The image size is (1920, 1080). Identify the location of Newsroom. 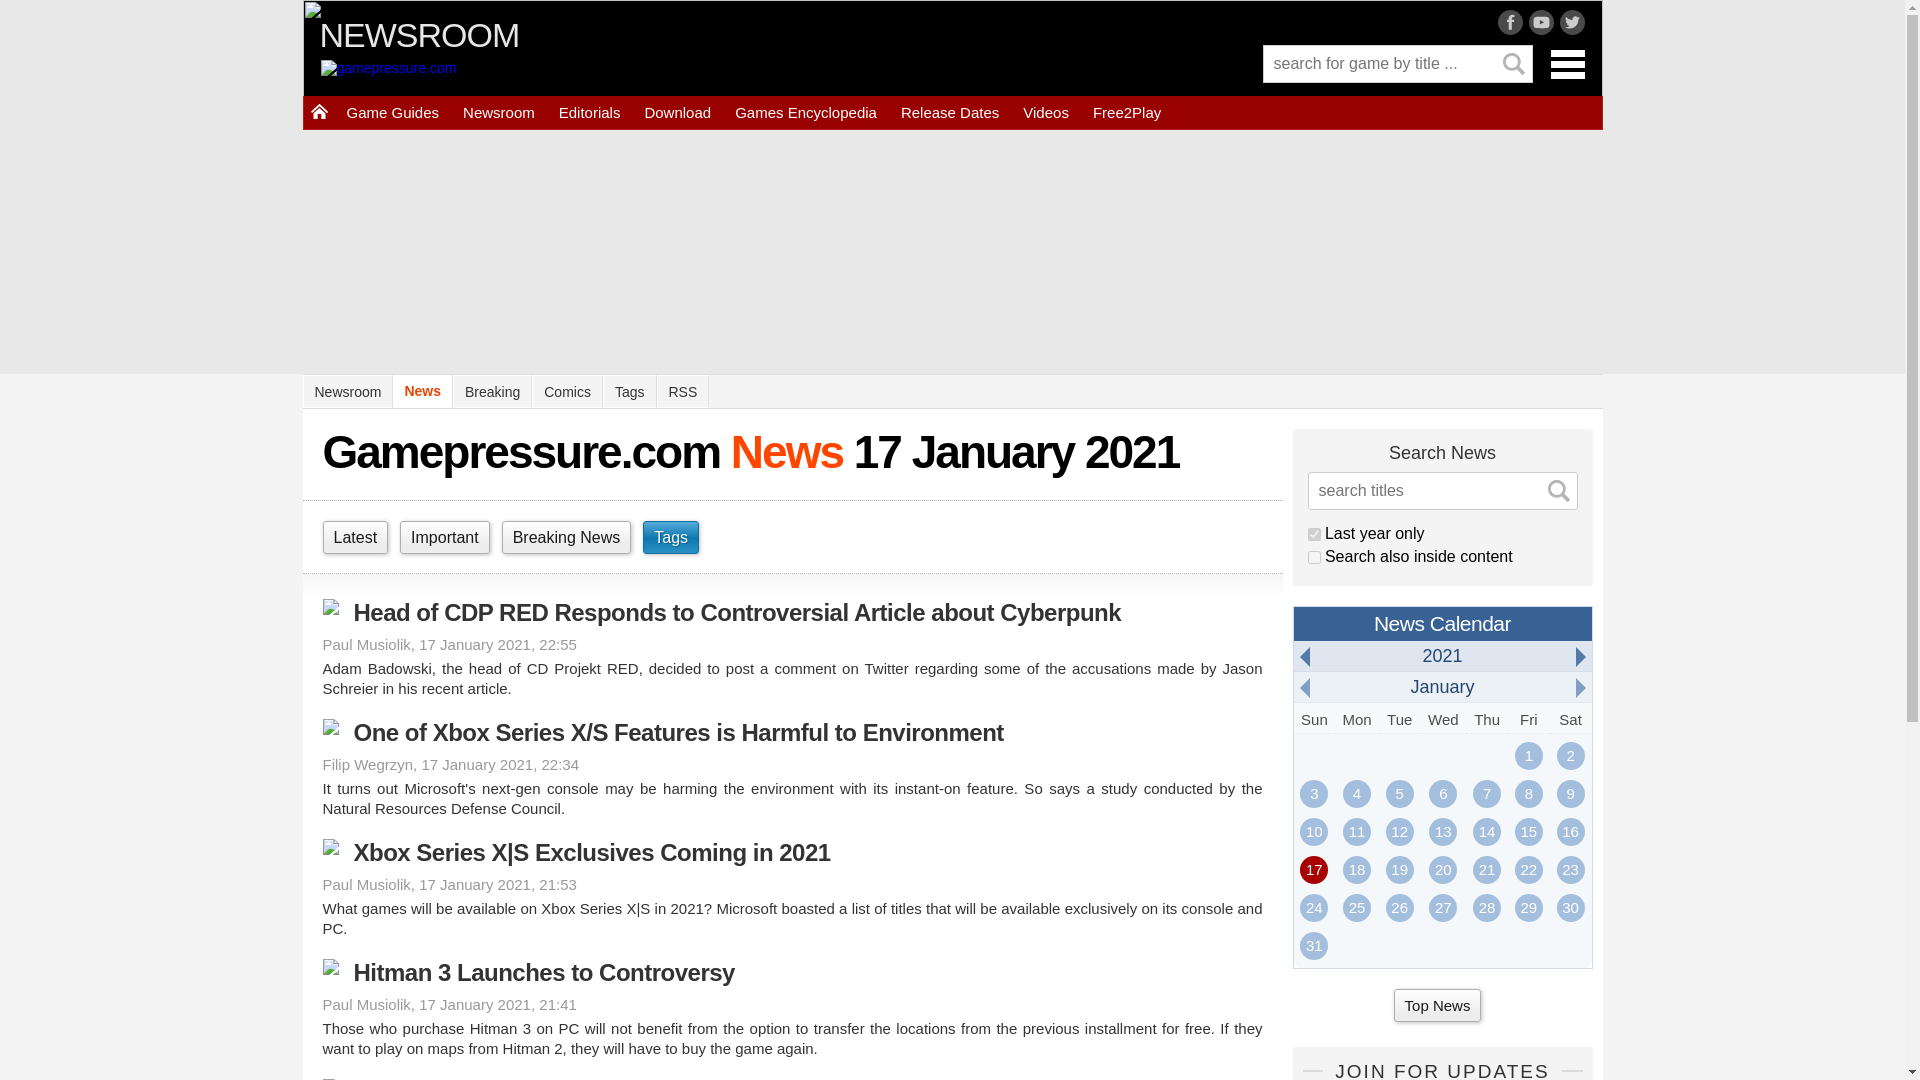
(499, 112).